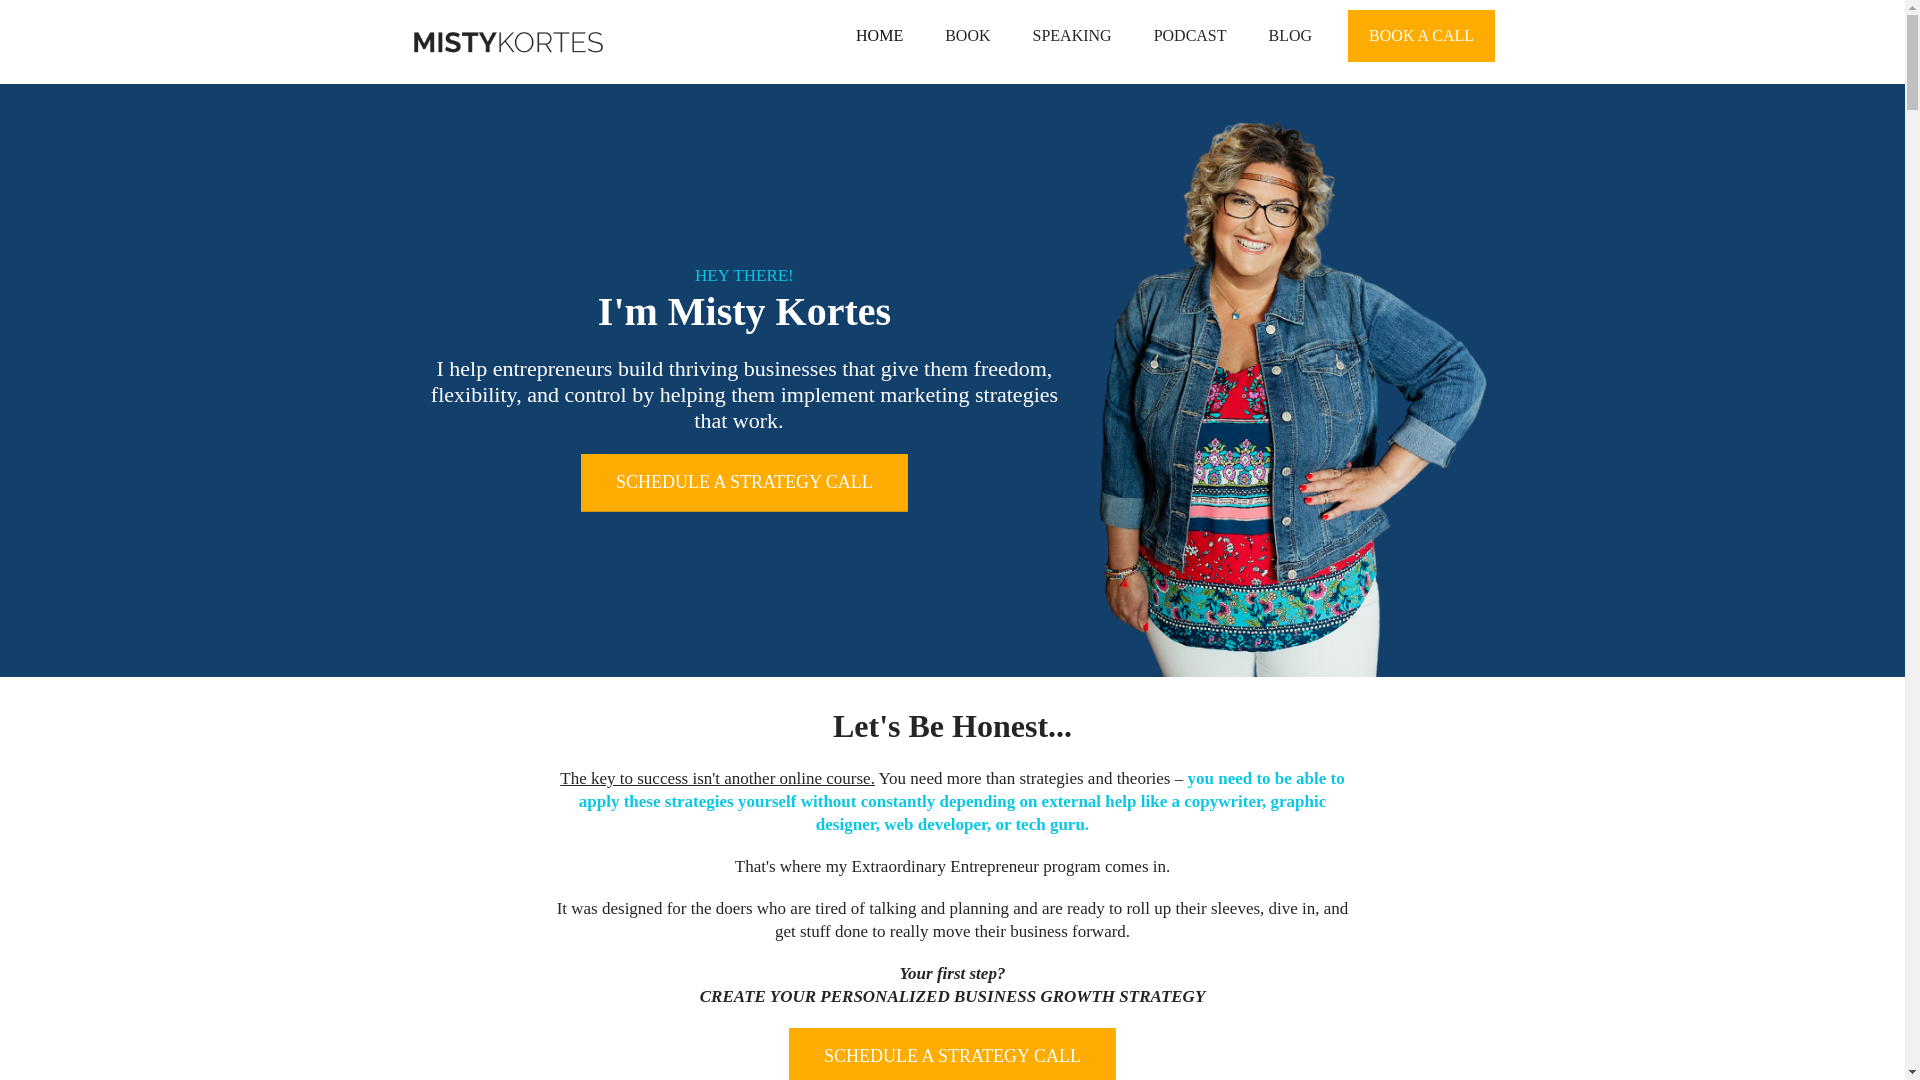  I want to click on BOOK A CALL, so click(1421, 36).